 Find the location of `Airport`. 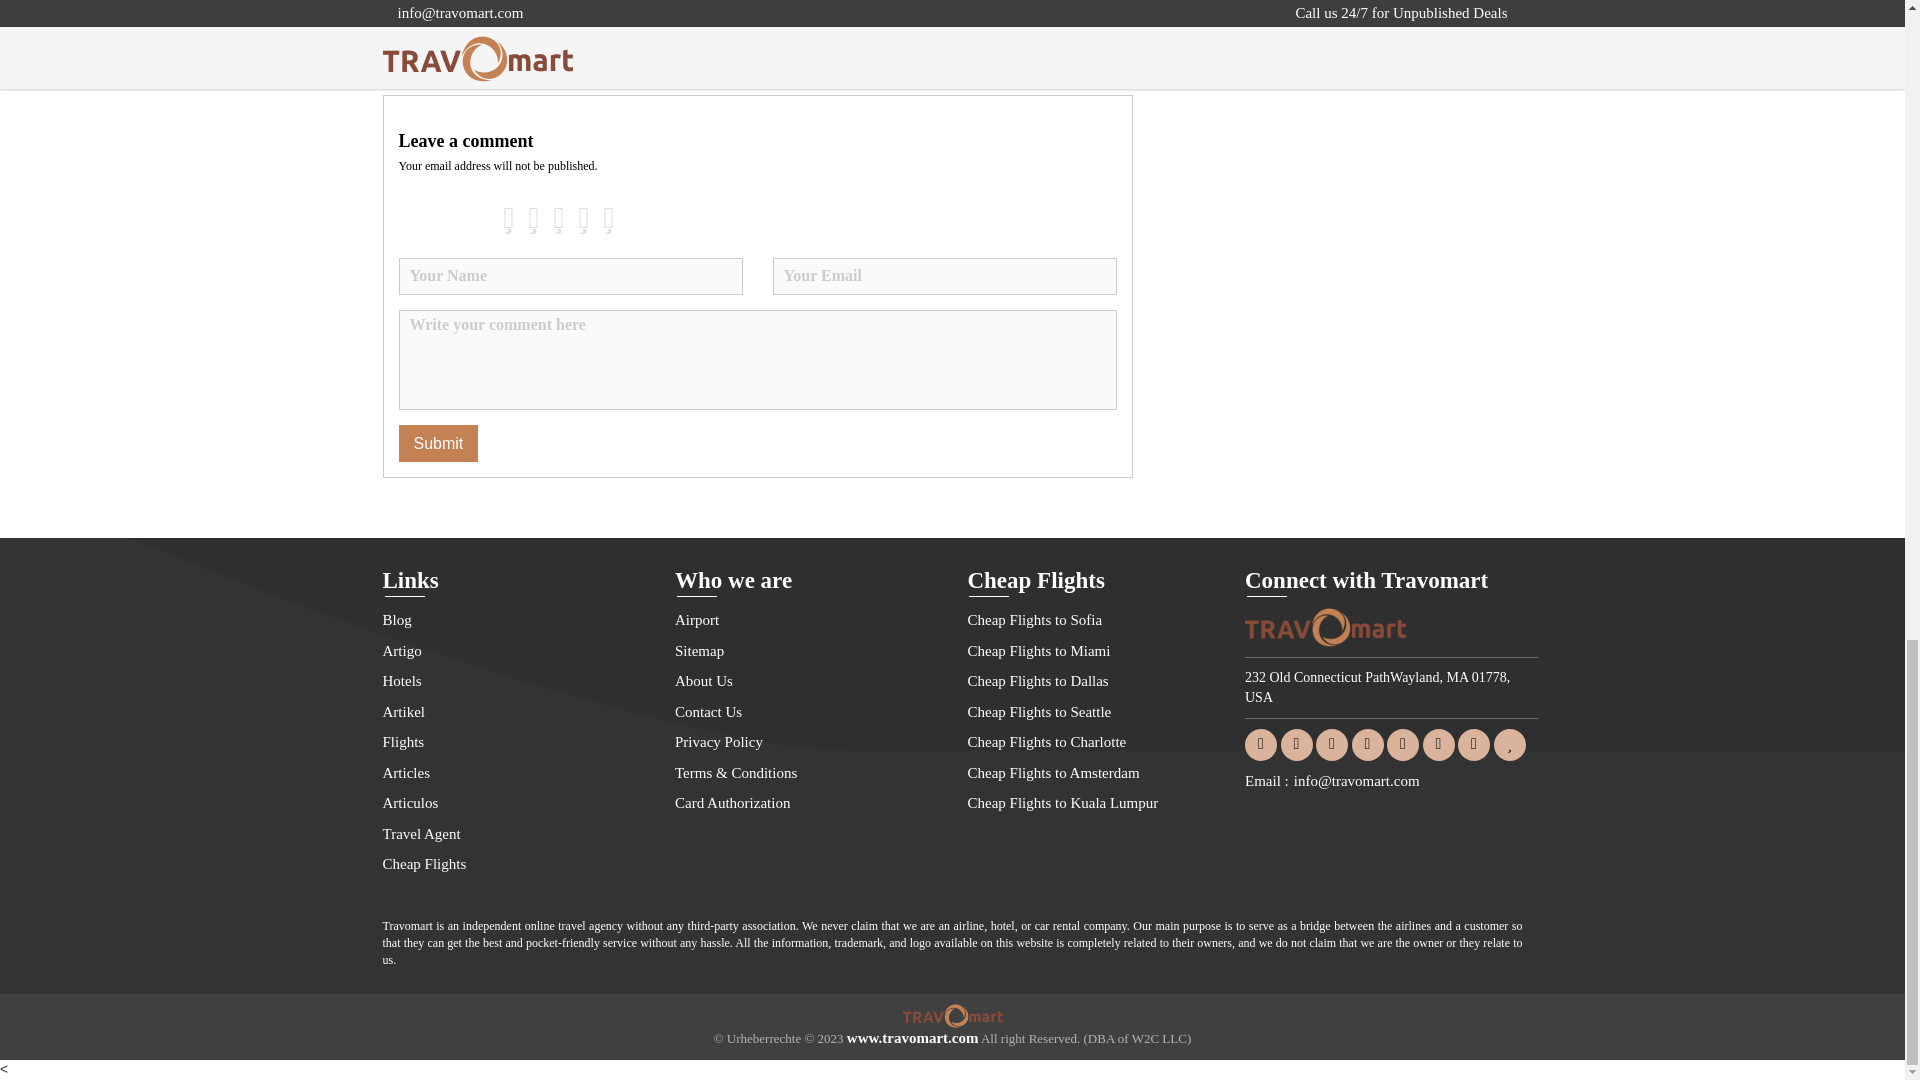

Airport is located at coordinates (806, 620).